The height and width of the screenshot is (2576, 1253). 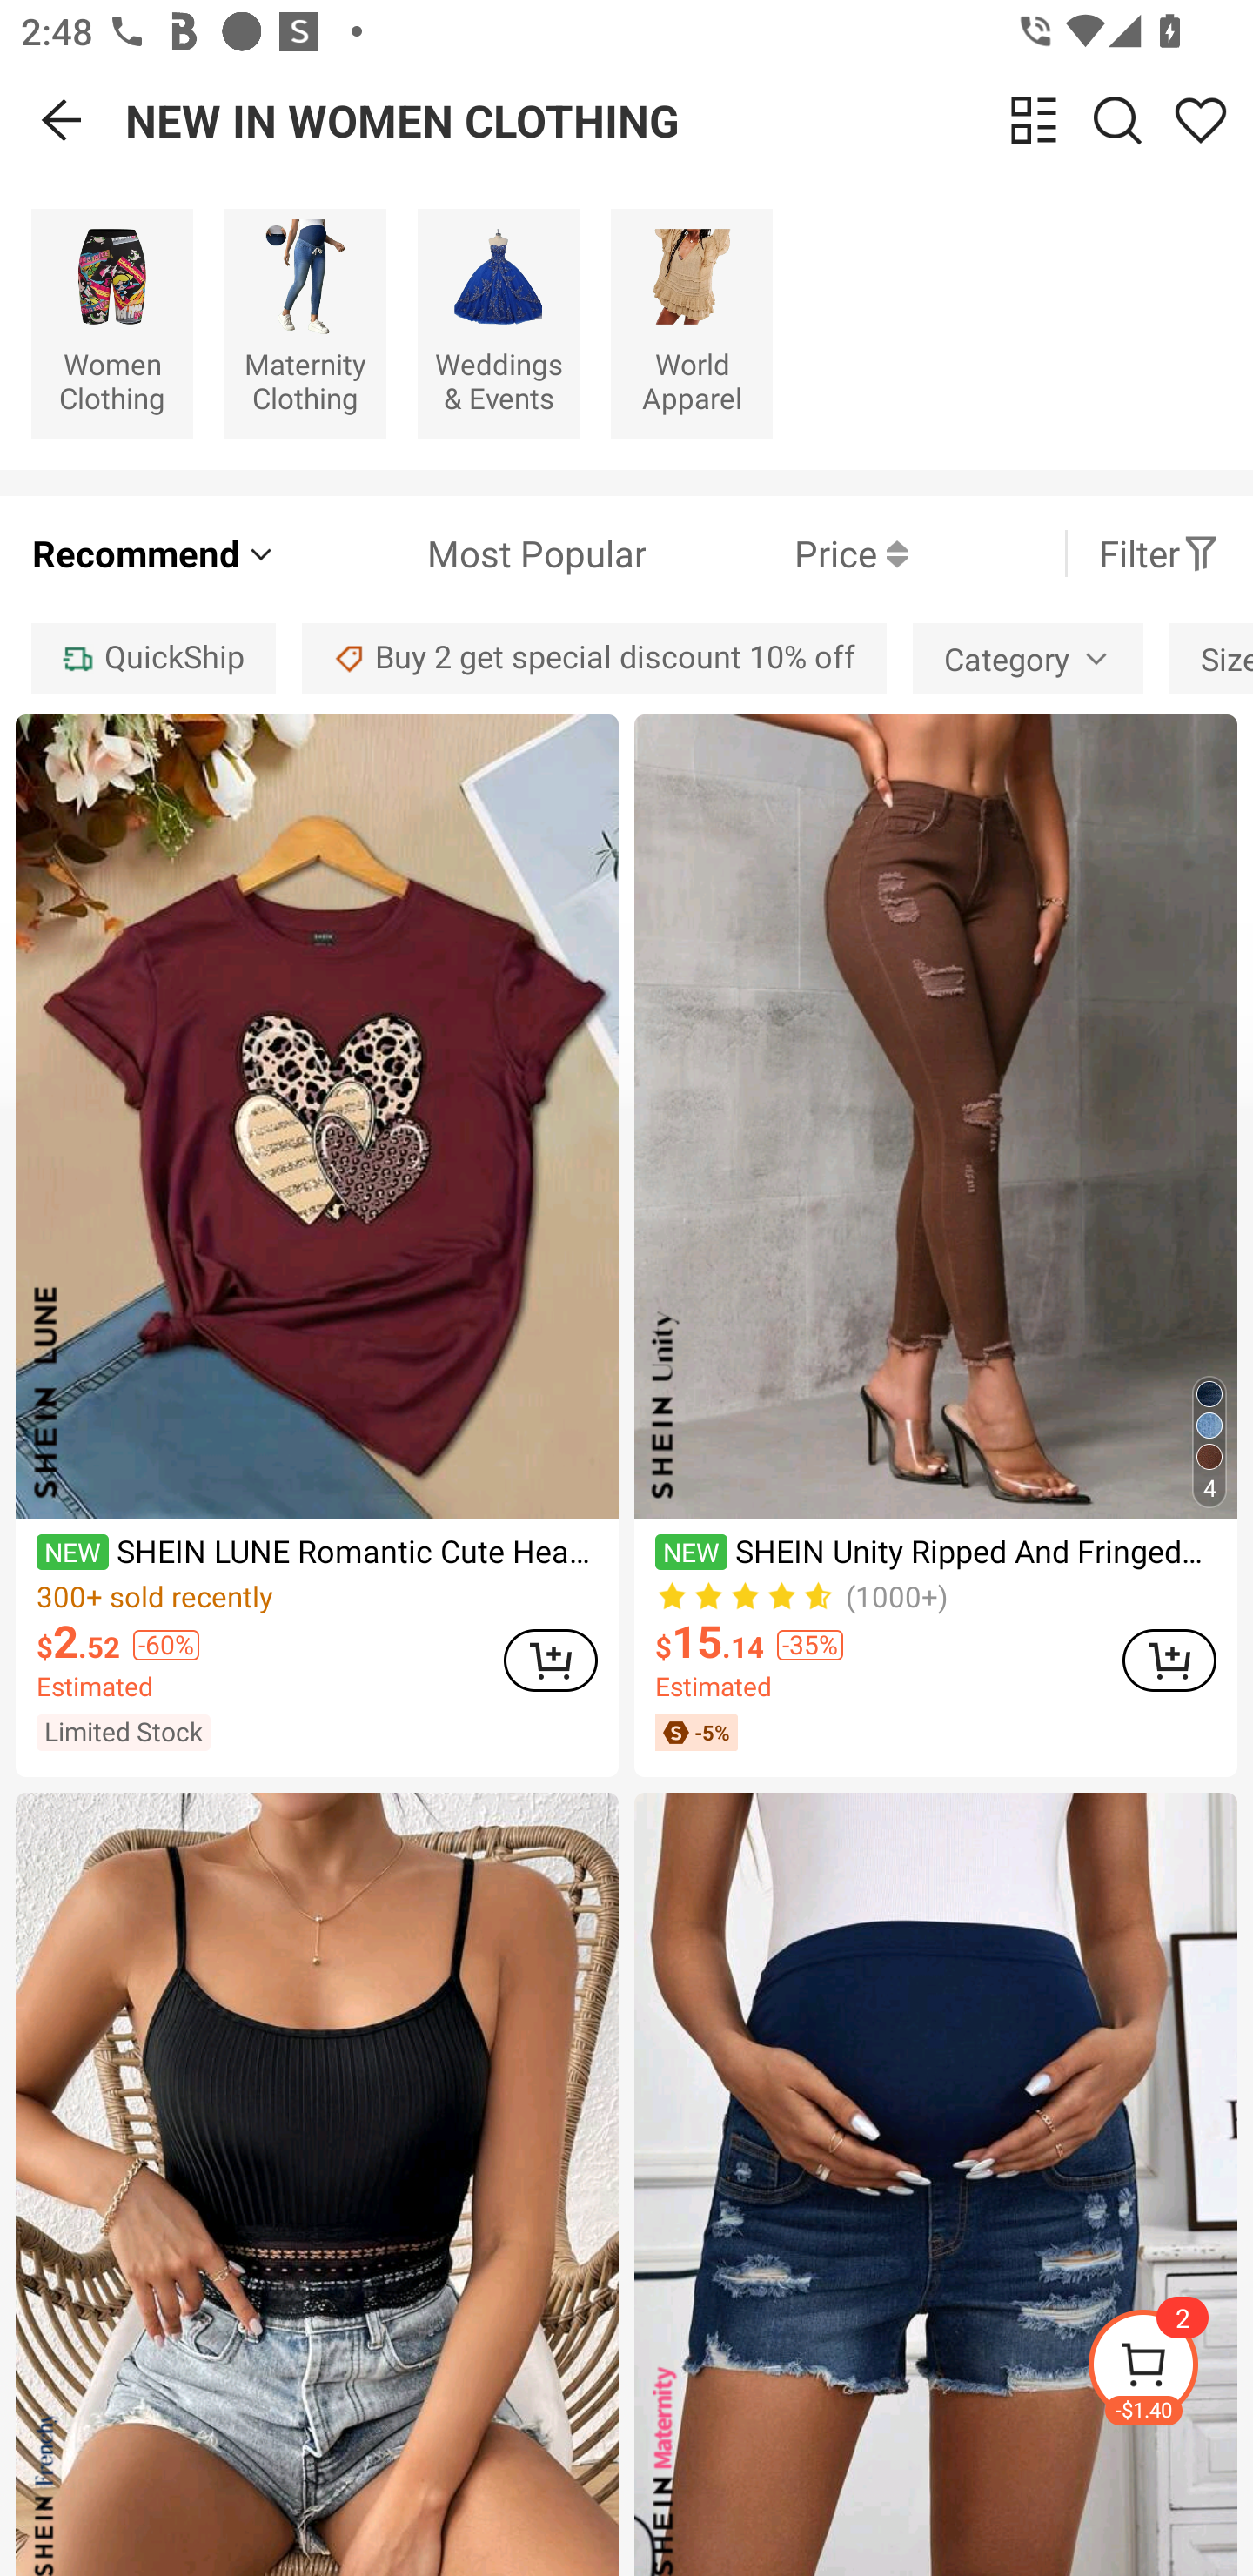 What do you see at coordinates (498, 323) in the screenshot?
I see `Weddings & Events` at bounding box center [498, 323].